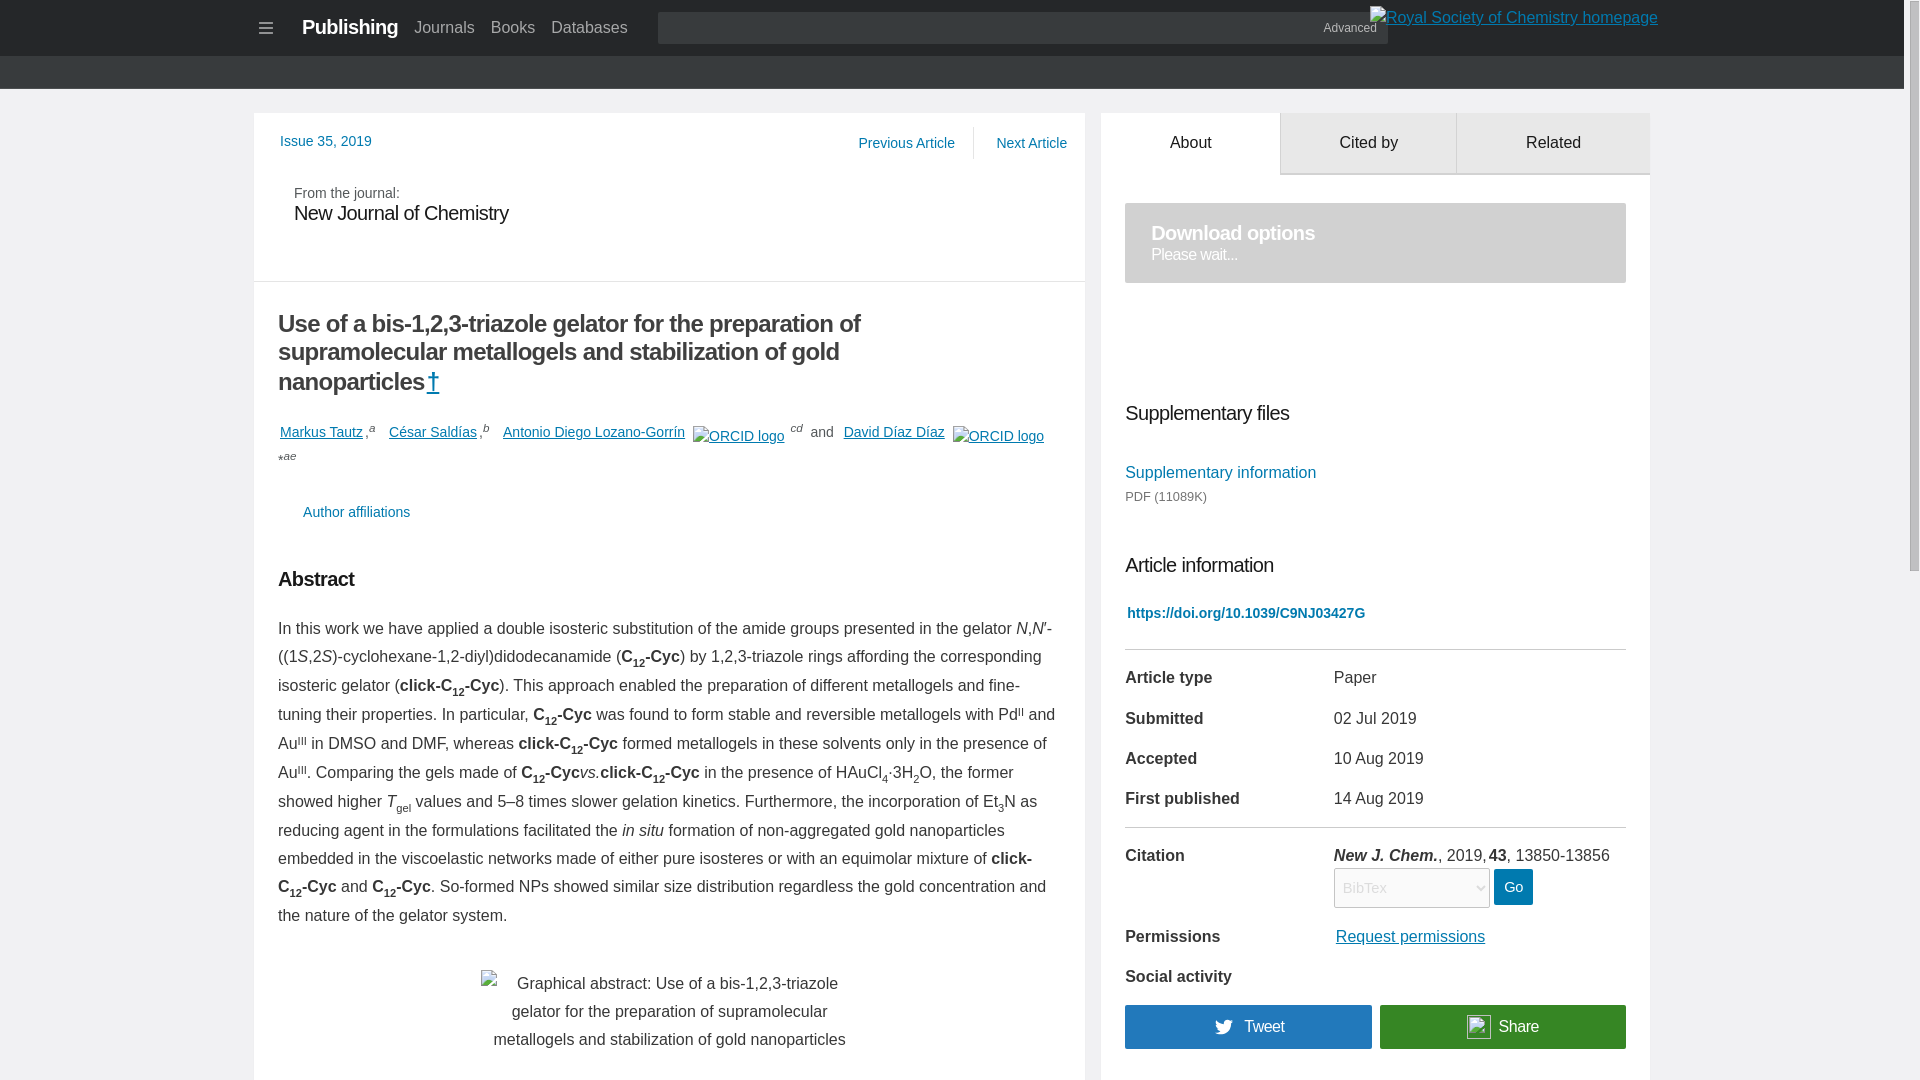 This screenshot has height=1080, width=1920. Describe the element at coordinates (513, 27) in the screenshot. I see `About` at that location.